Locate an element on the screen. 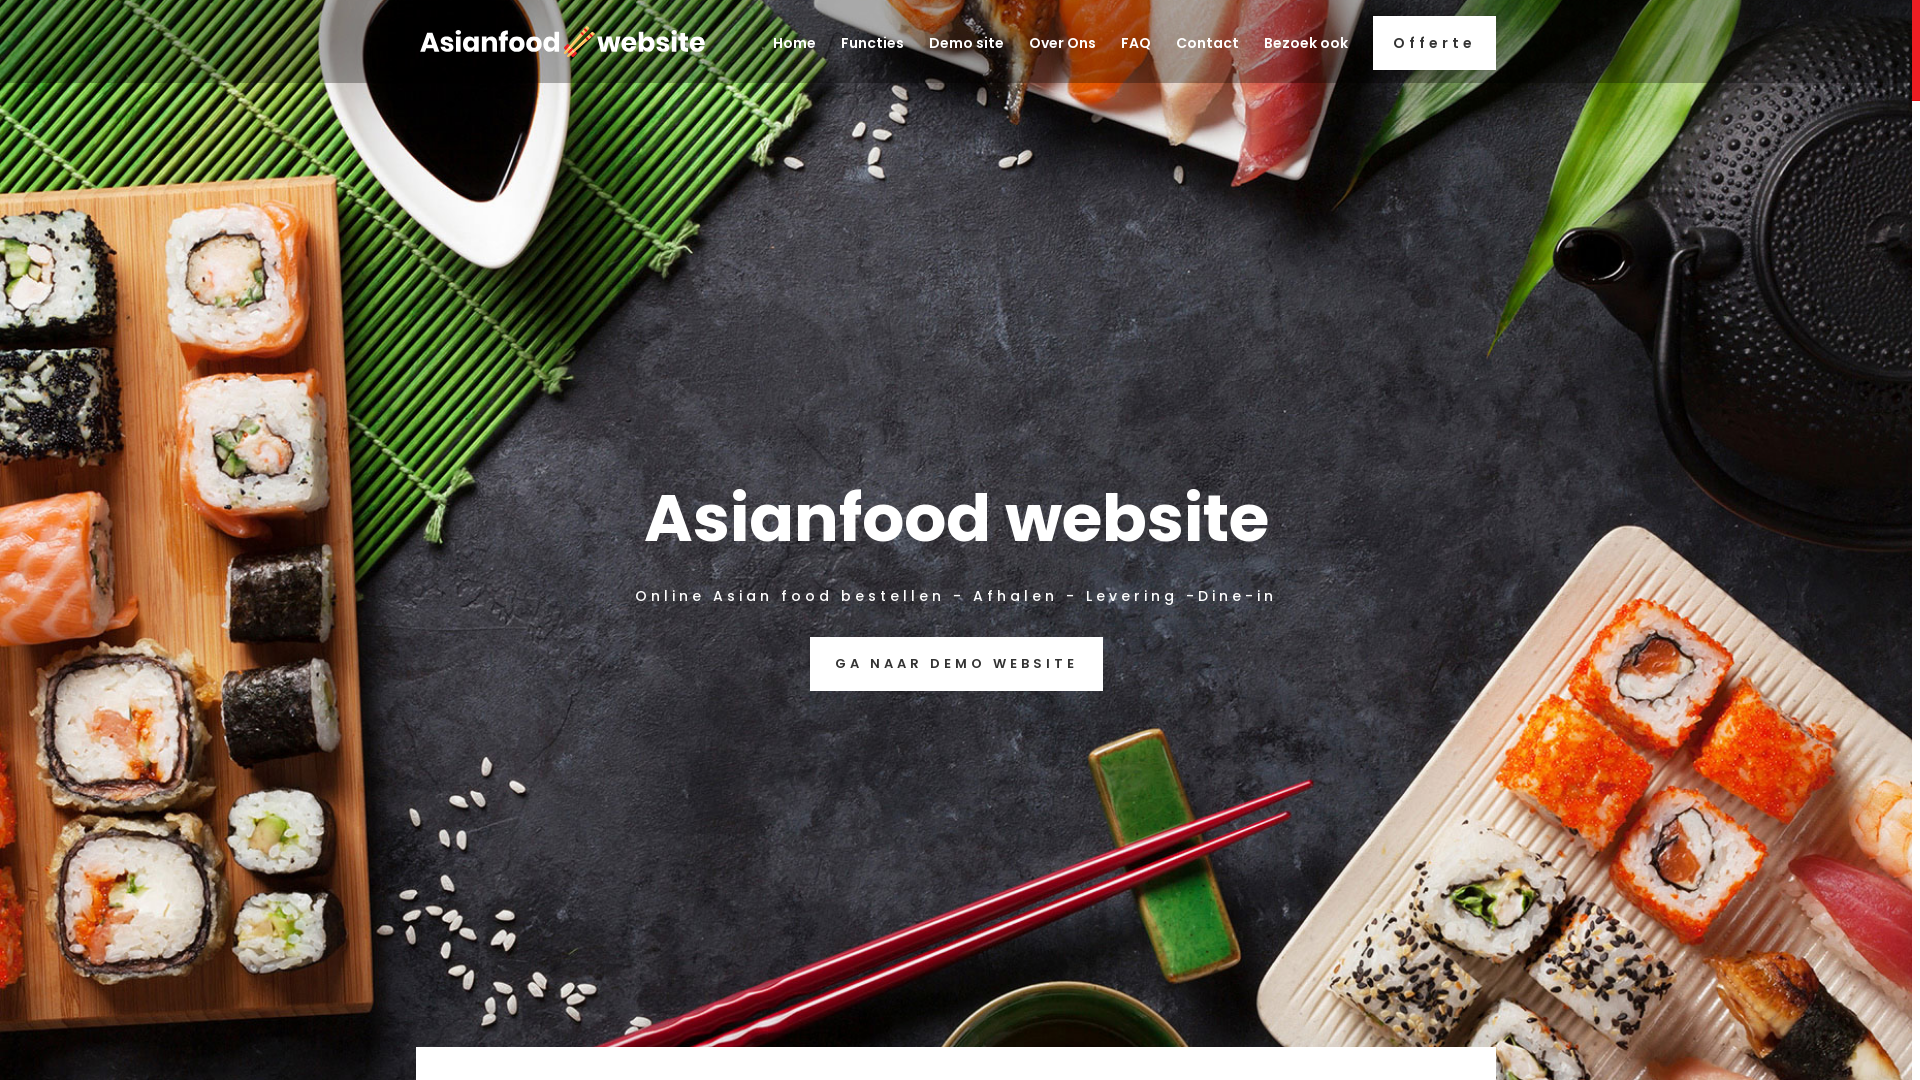  Functies is located at coordinates (872, 60).